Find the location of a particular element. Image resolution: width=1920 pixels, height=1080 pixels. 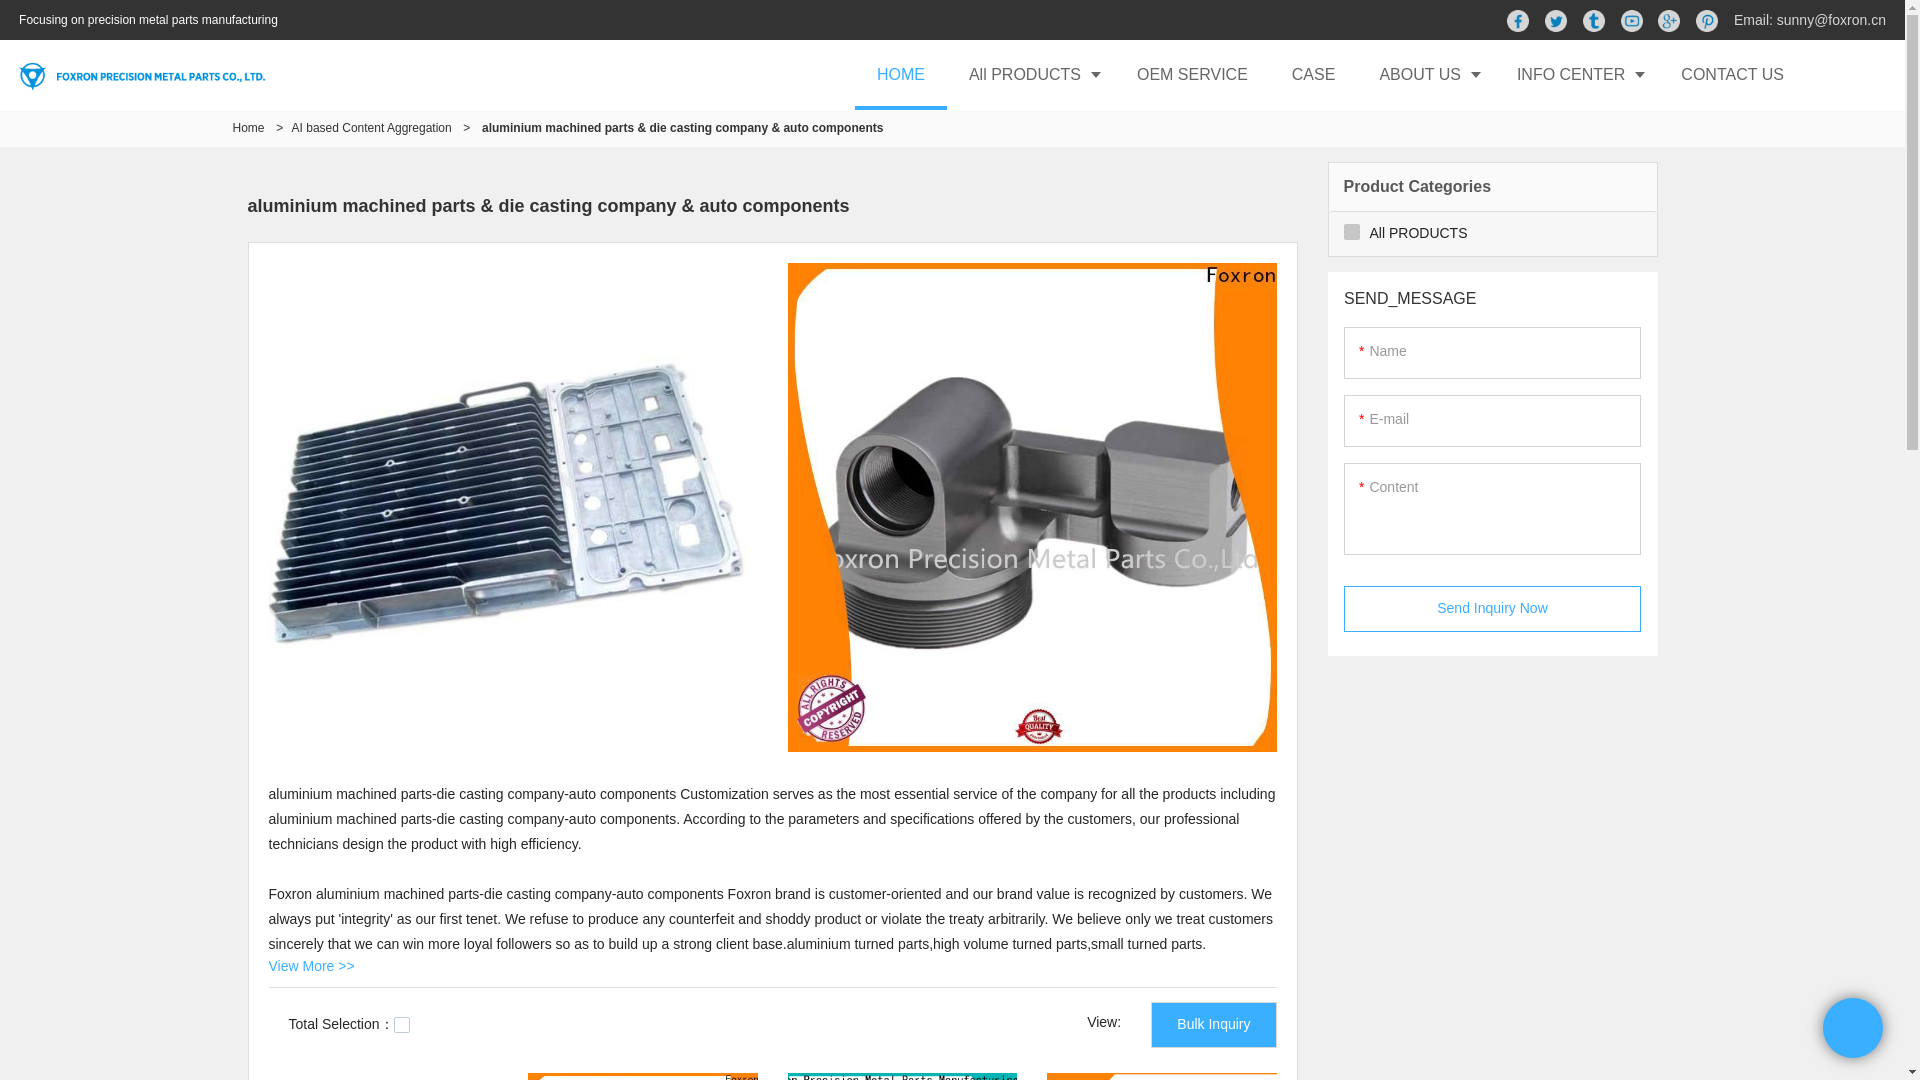

Email: is located at coordinates (1755, 20).